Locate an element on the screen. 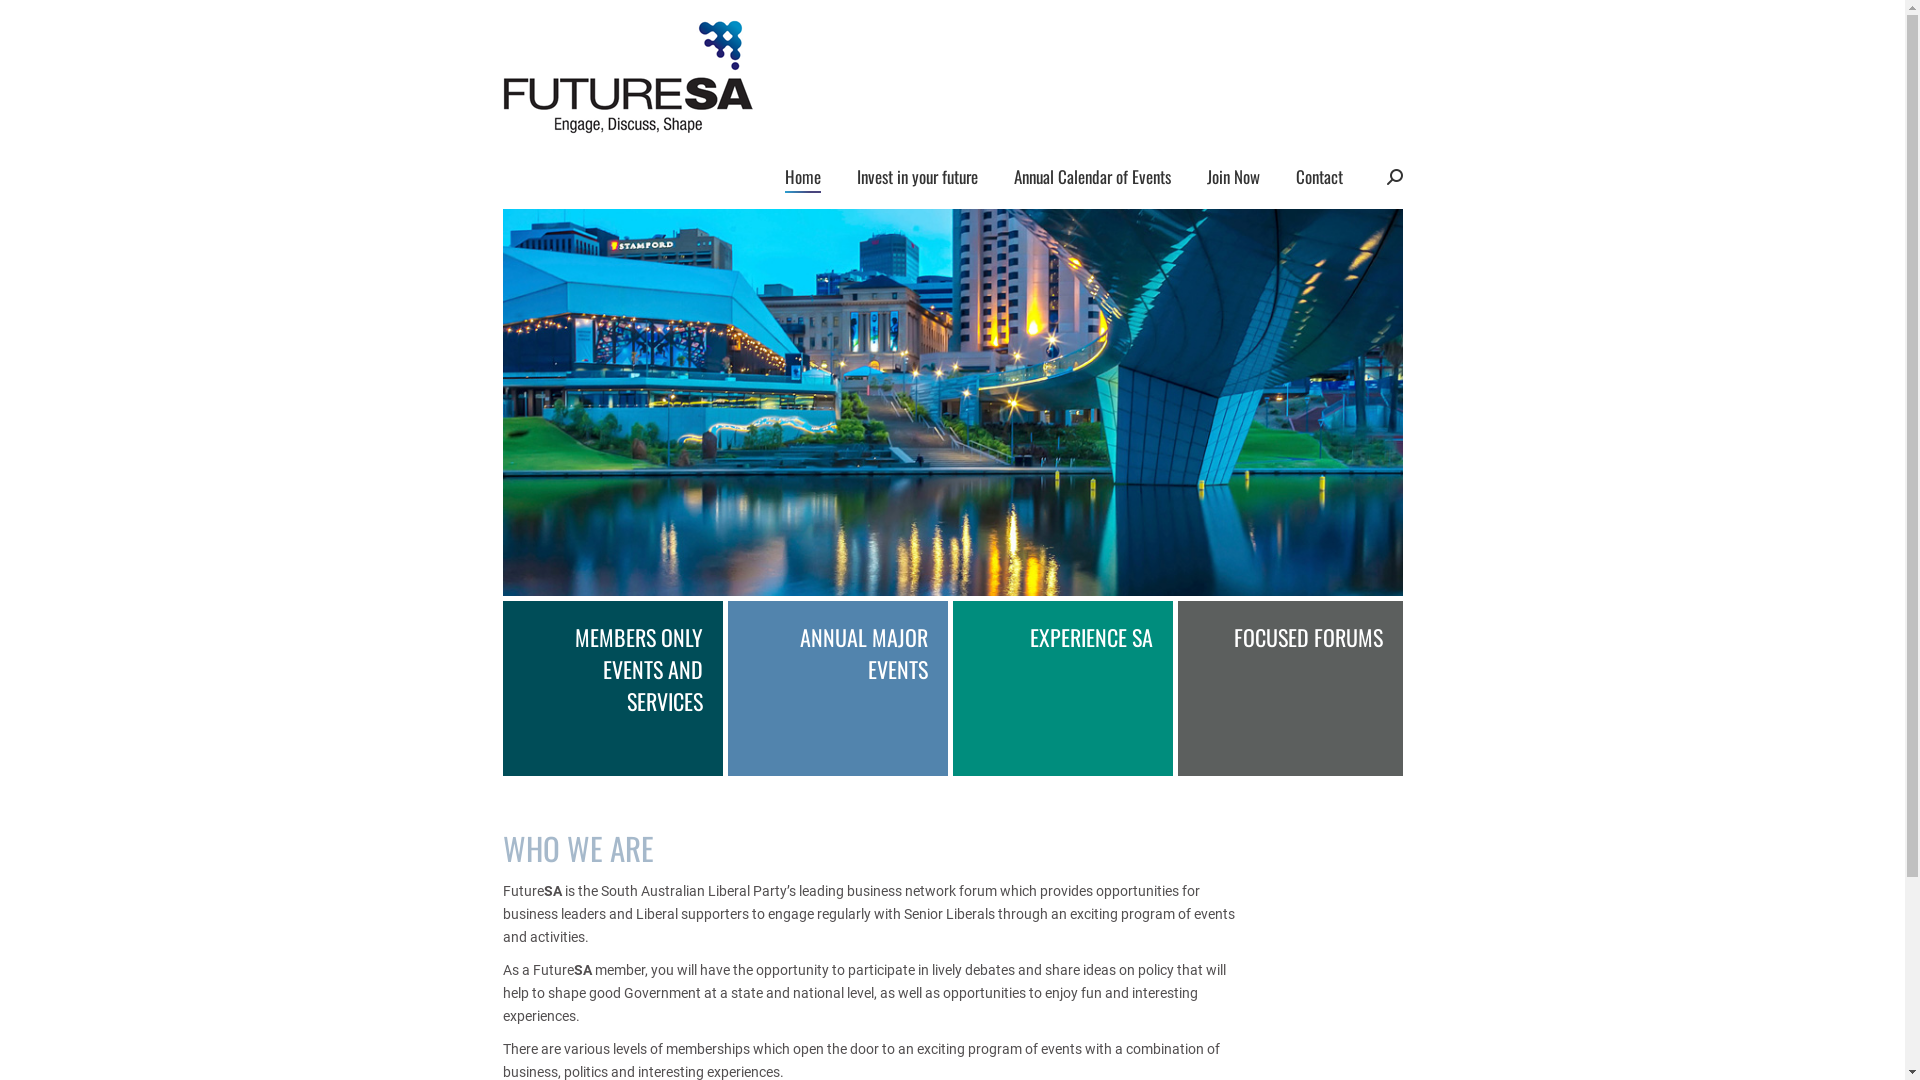  Go! is located at coordinates (32, 22).